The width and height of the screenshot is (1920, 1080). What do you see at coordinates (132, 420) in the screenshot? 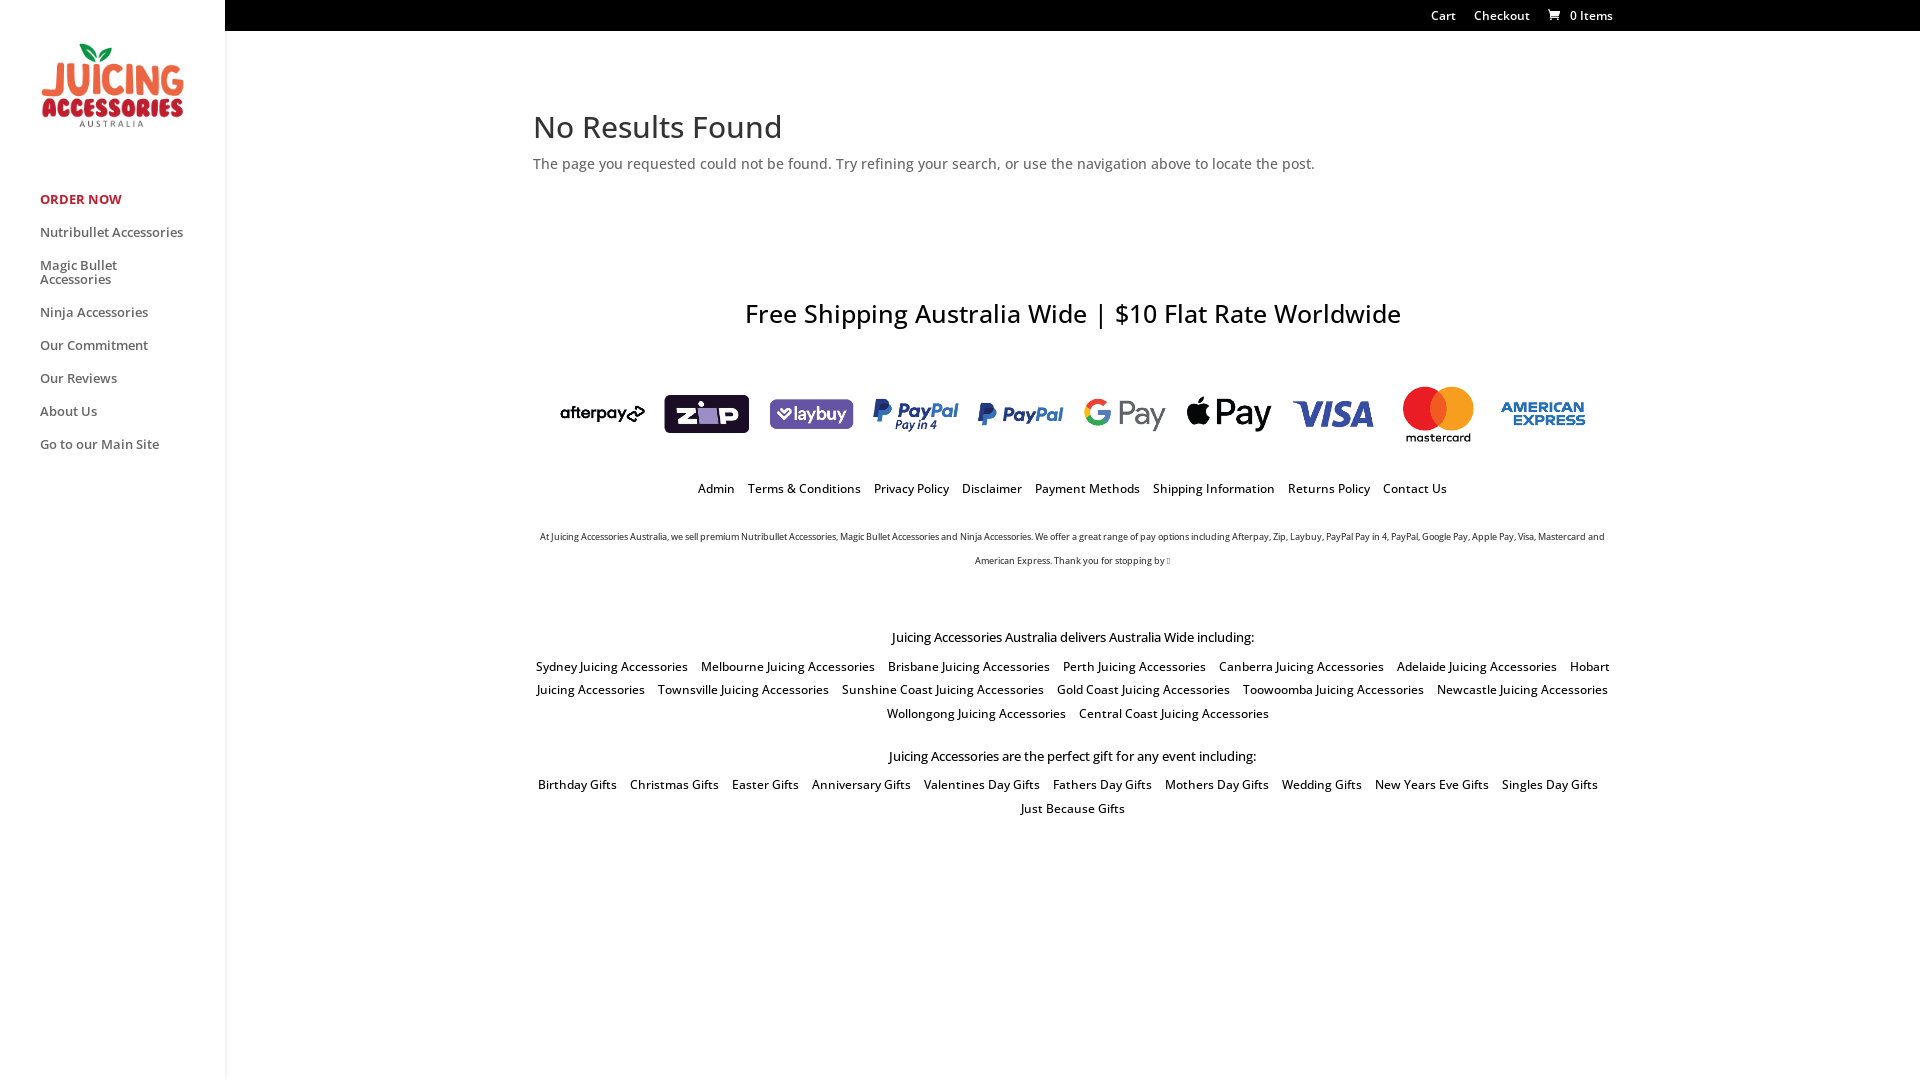
I see `About Us` at bounding box center [132, 420].